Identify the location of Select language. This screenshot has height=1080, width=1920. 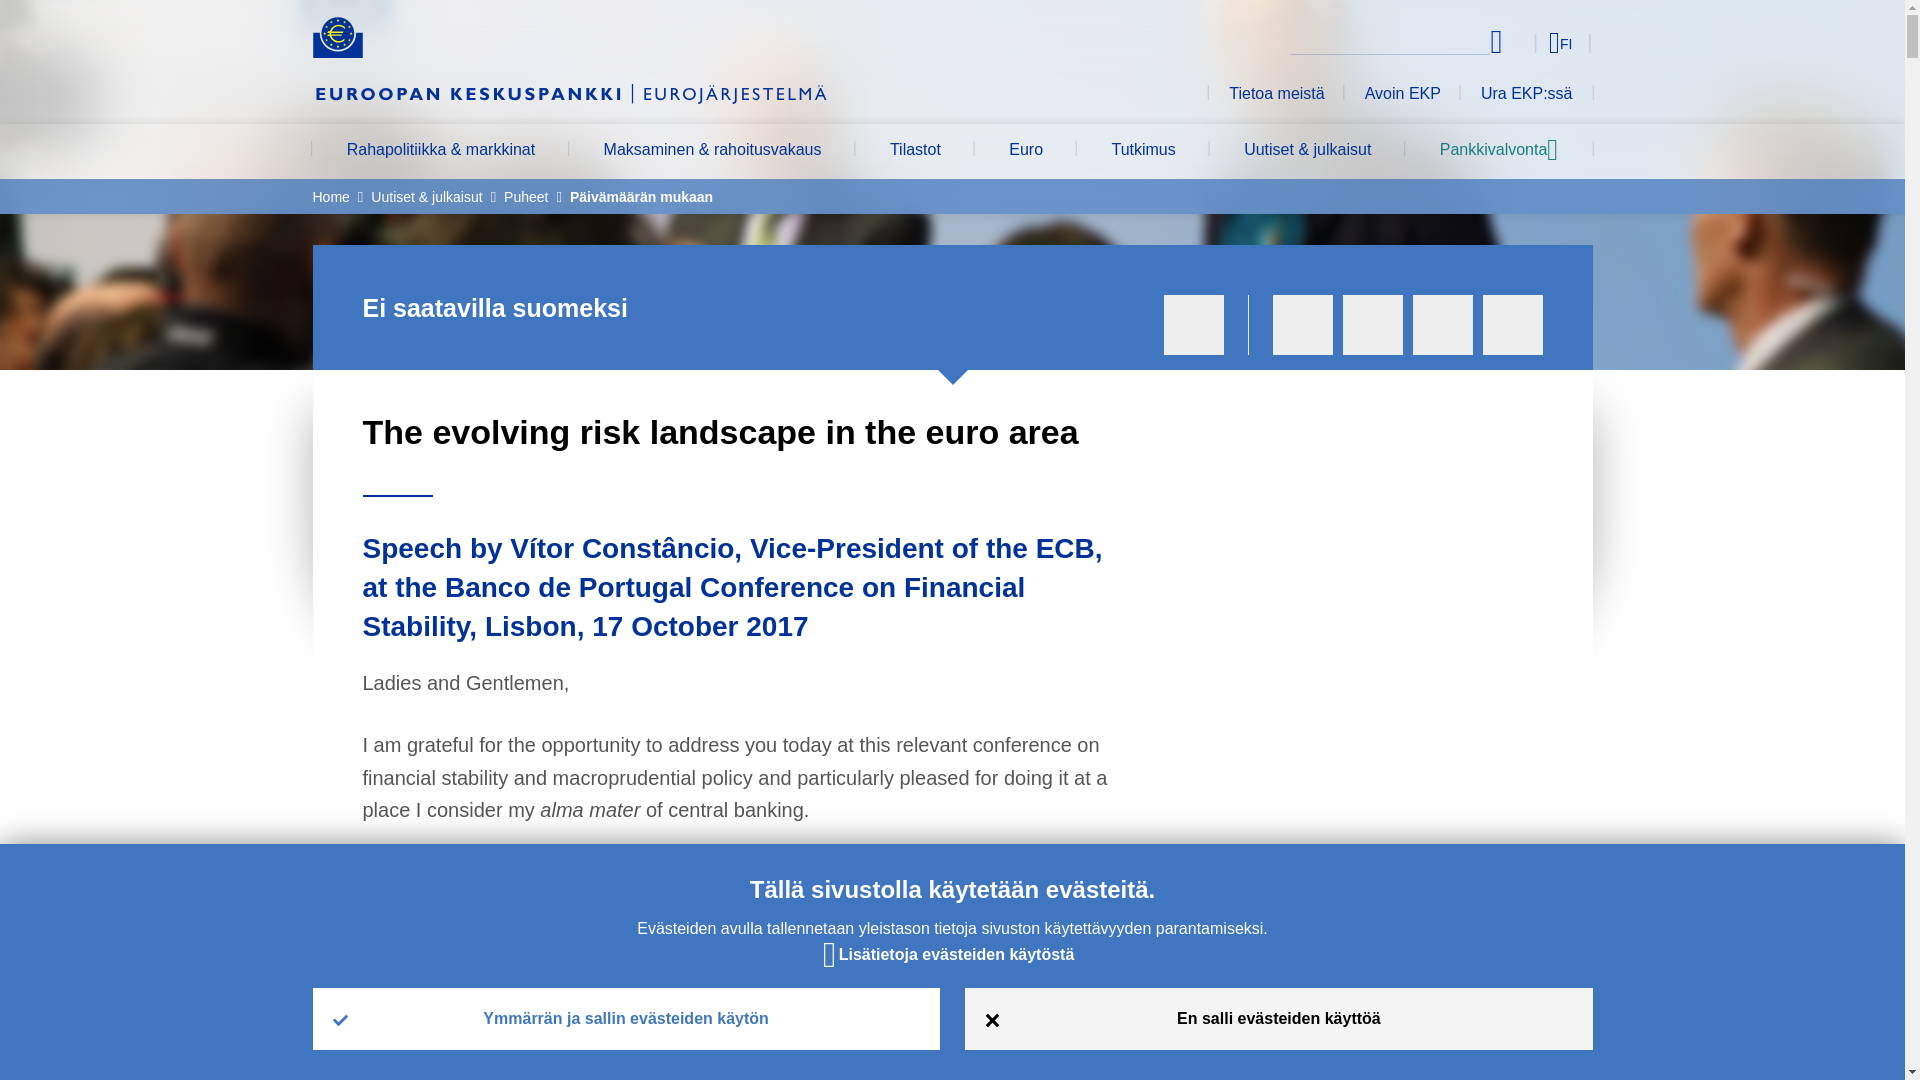
(1521, 42).